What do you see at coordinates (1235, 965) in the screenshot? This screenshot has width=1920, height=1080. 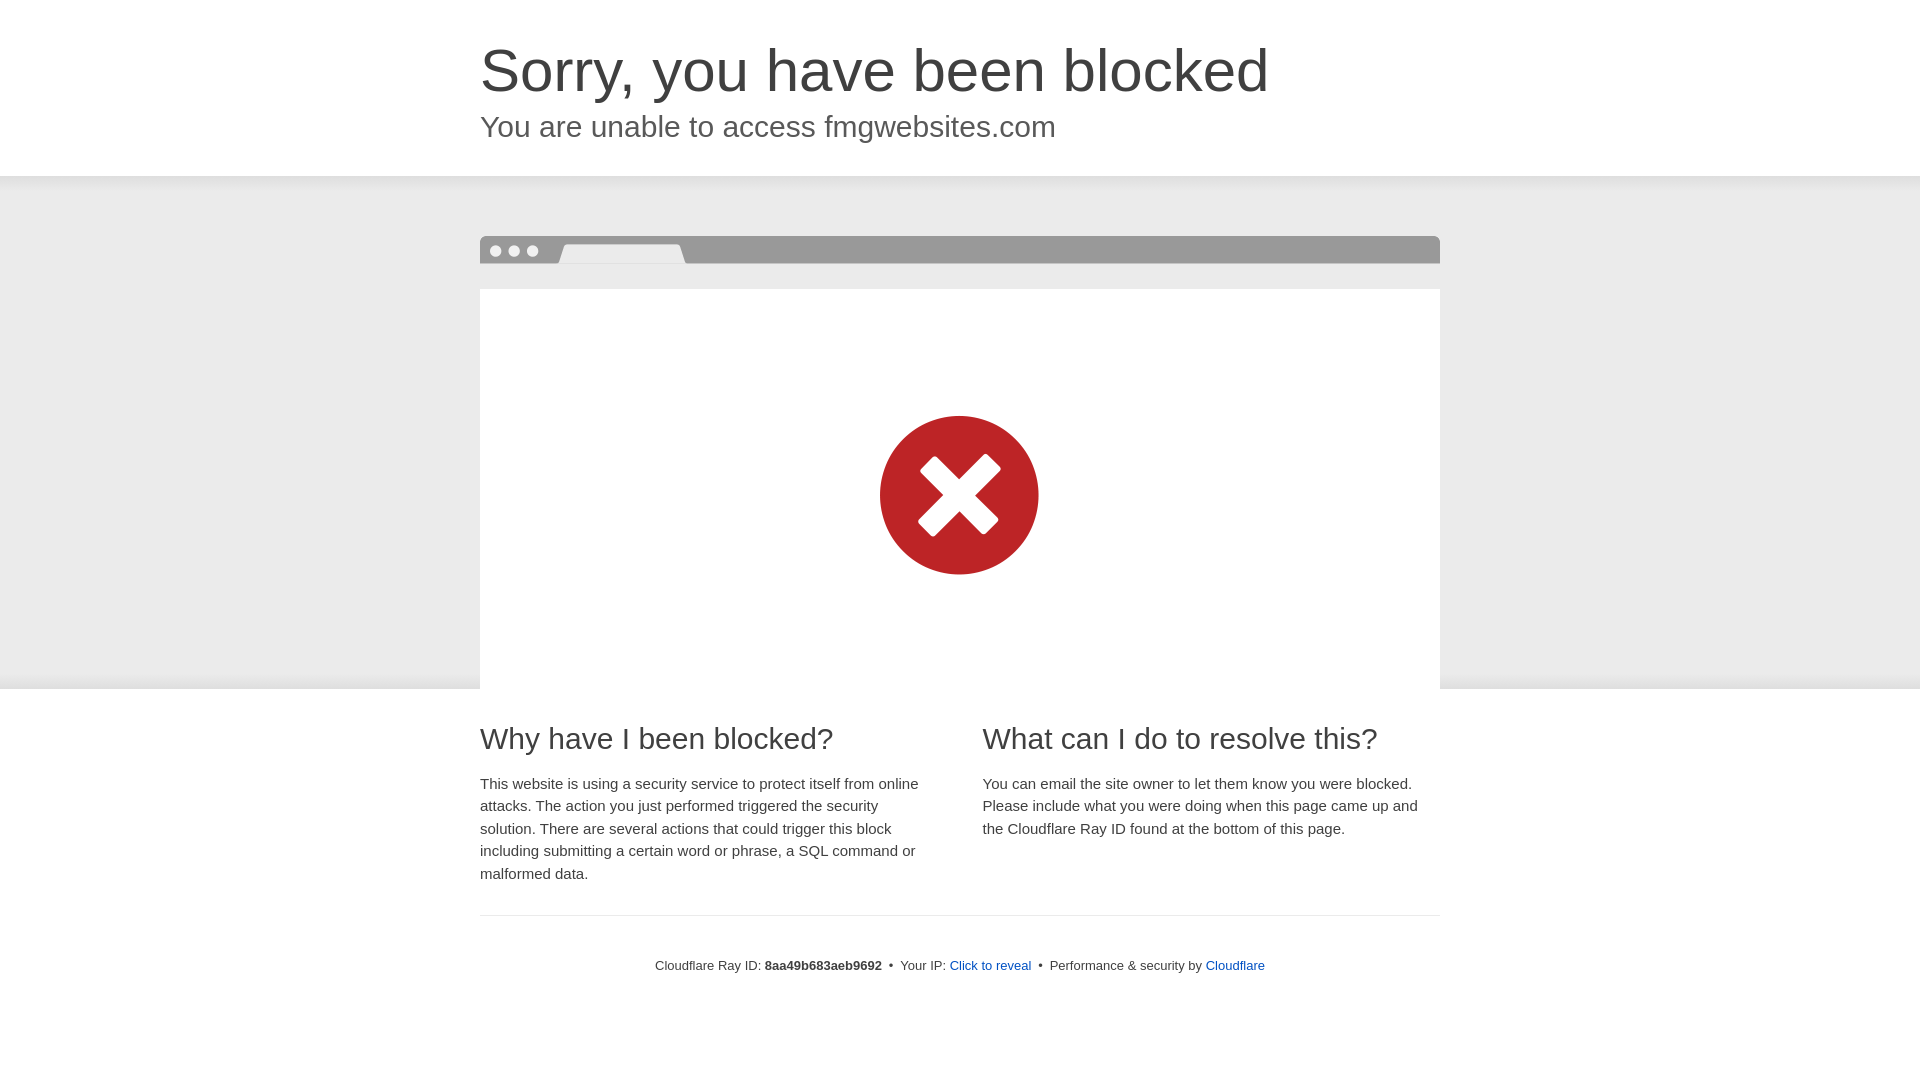 I see `Cloudflare` at bounding box center [1235, 965].